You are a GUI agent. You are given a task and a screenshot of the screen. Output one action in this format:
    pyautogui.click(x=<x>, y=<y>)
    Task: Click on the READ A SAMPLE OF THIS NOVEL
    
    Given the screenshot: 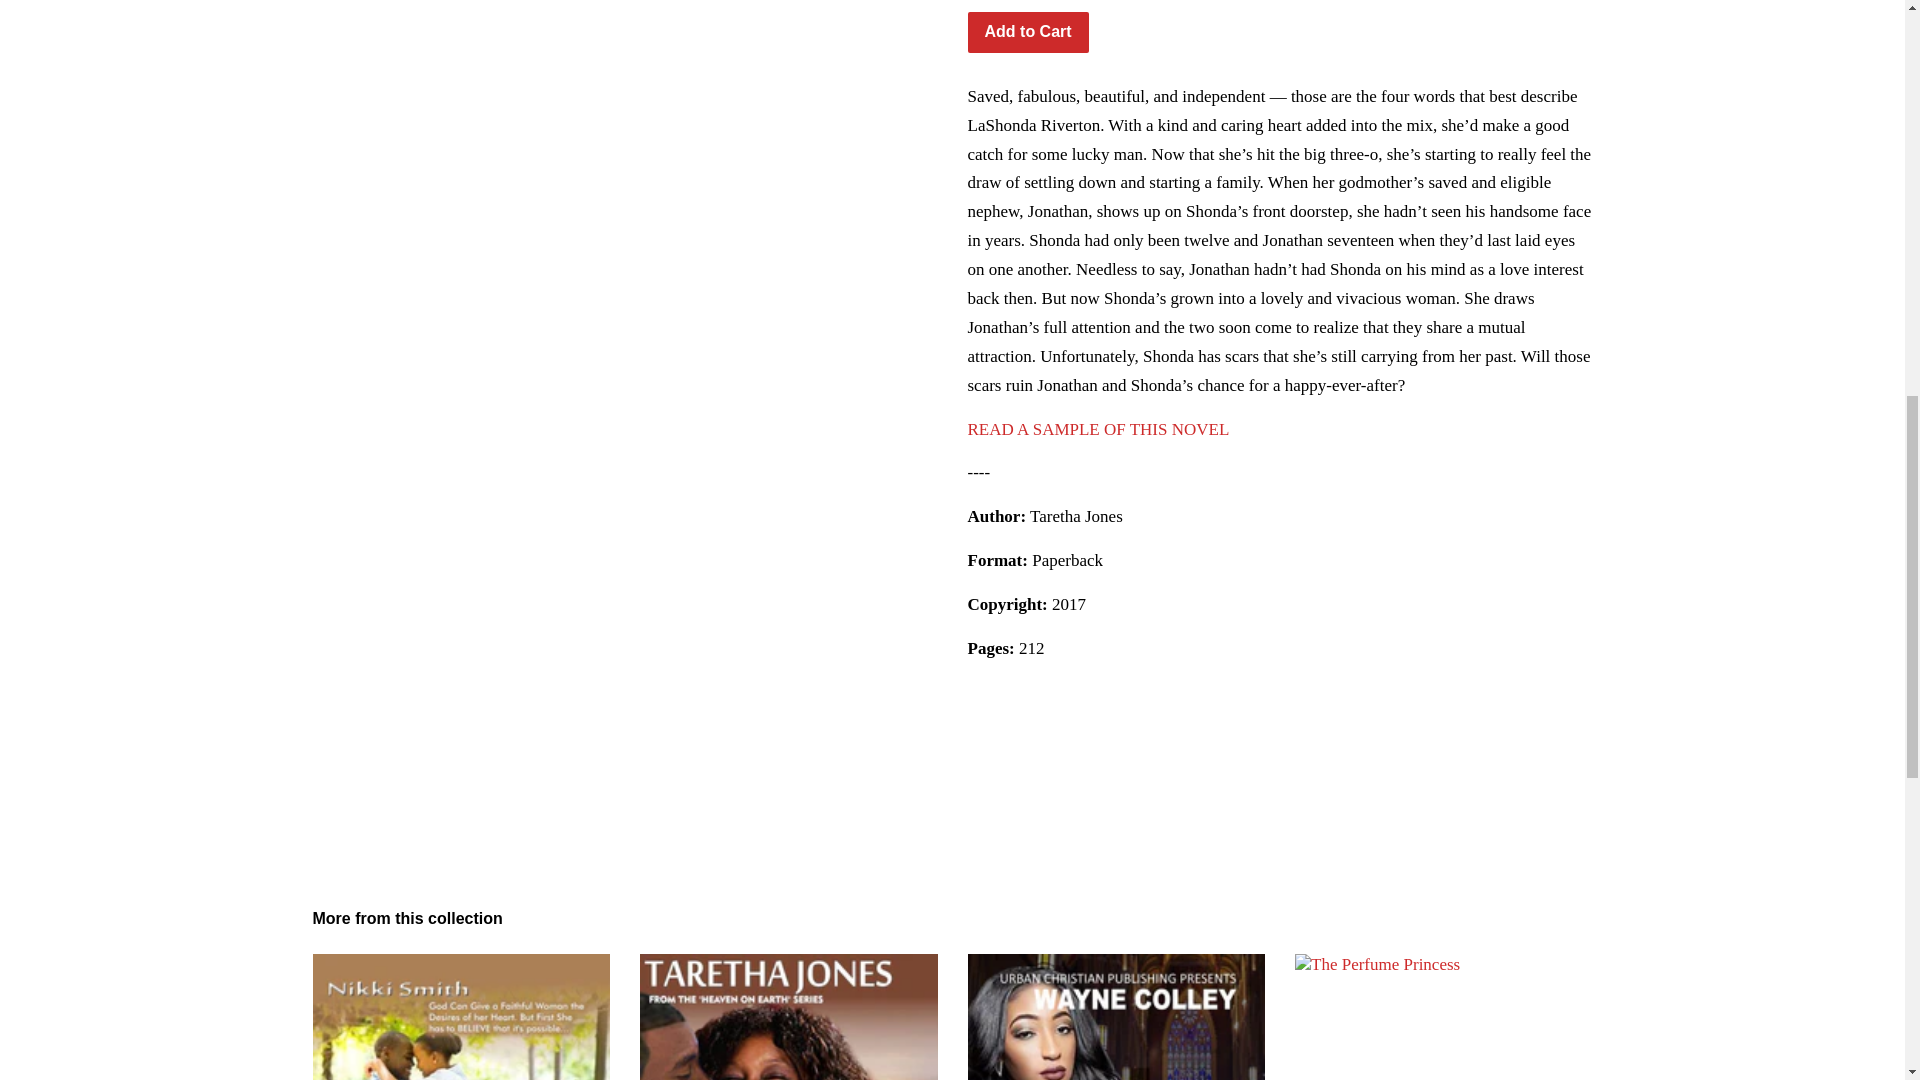 What is the action you would take?
    pyautogui.click(x=1098, y=429)
    